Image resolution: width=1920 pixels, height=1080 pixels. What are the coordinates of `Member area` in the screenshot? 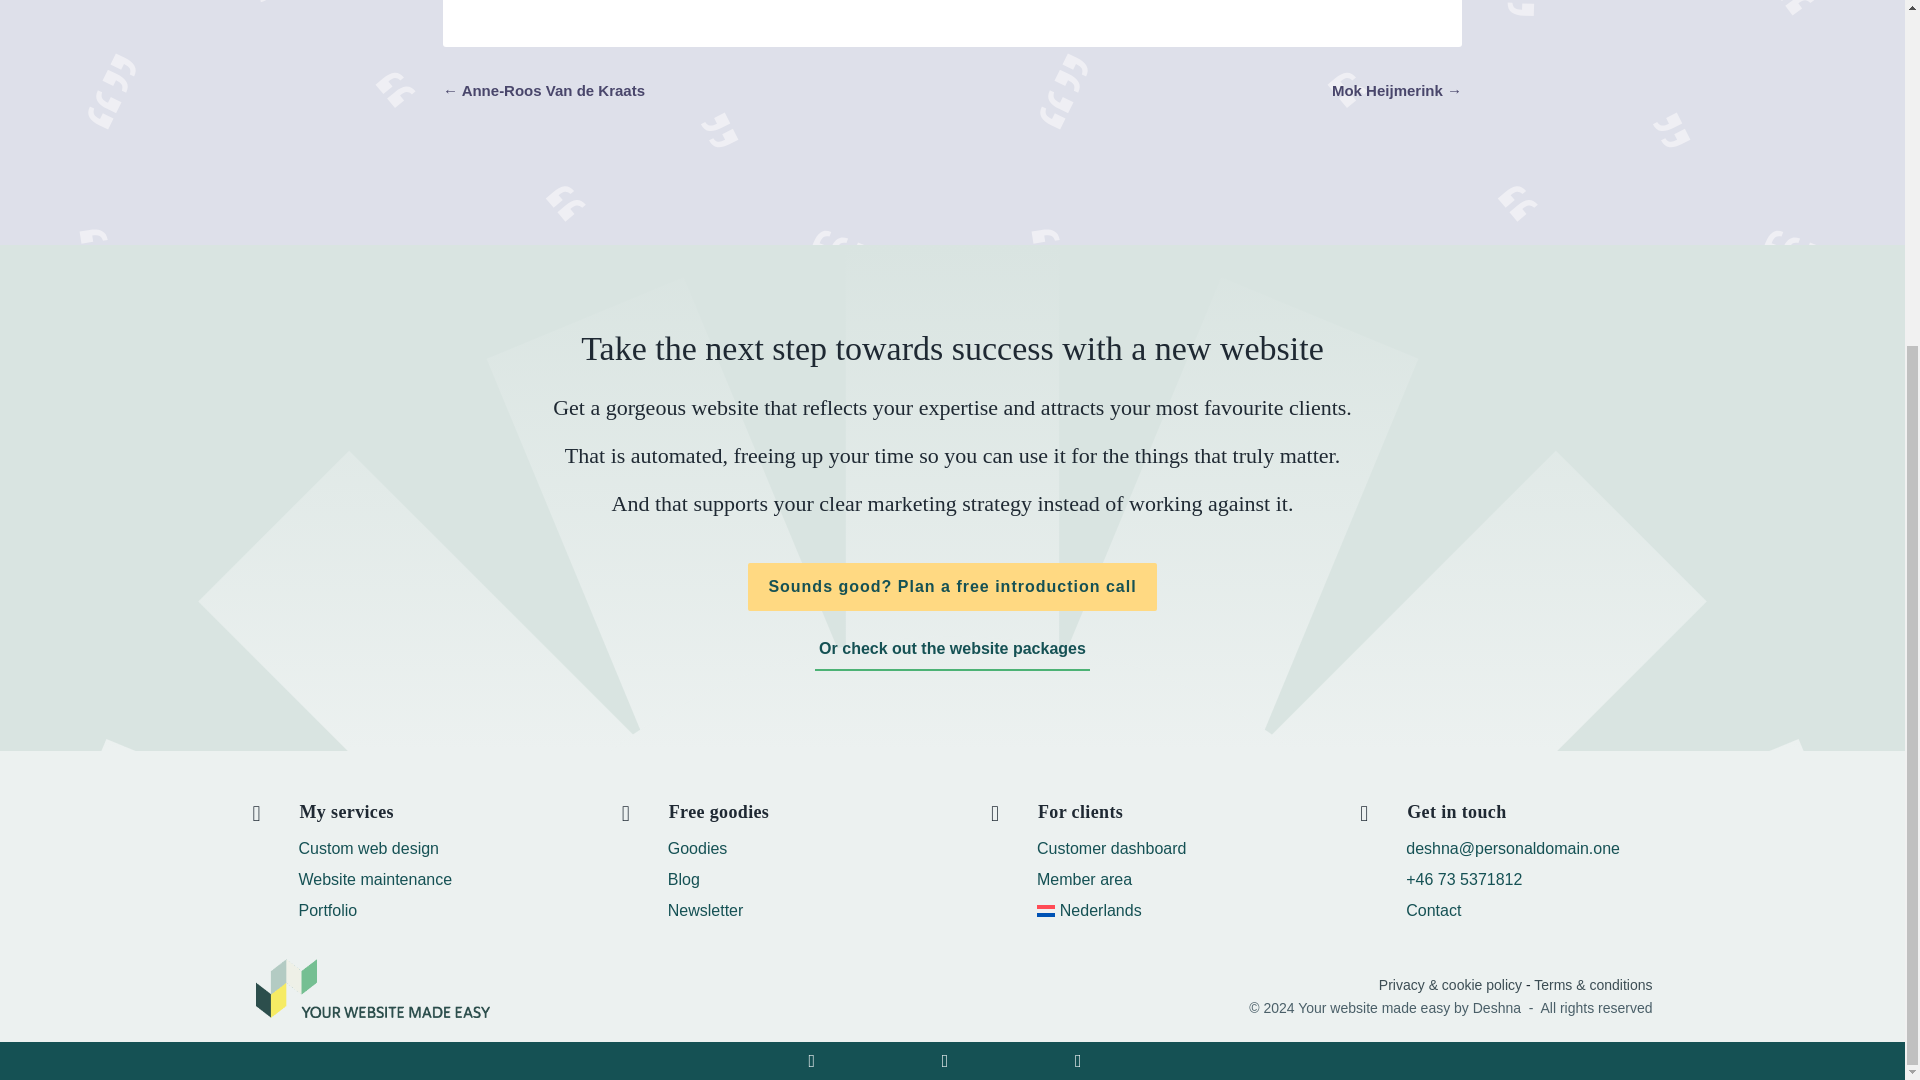 It's located at (1084, 882).